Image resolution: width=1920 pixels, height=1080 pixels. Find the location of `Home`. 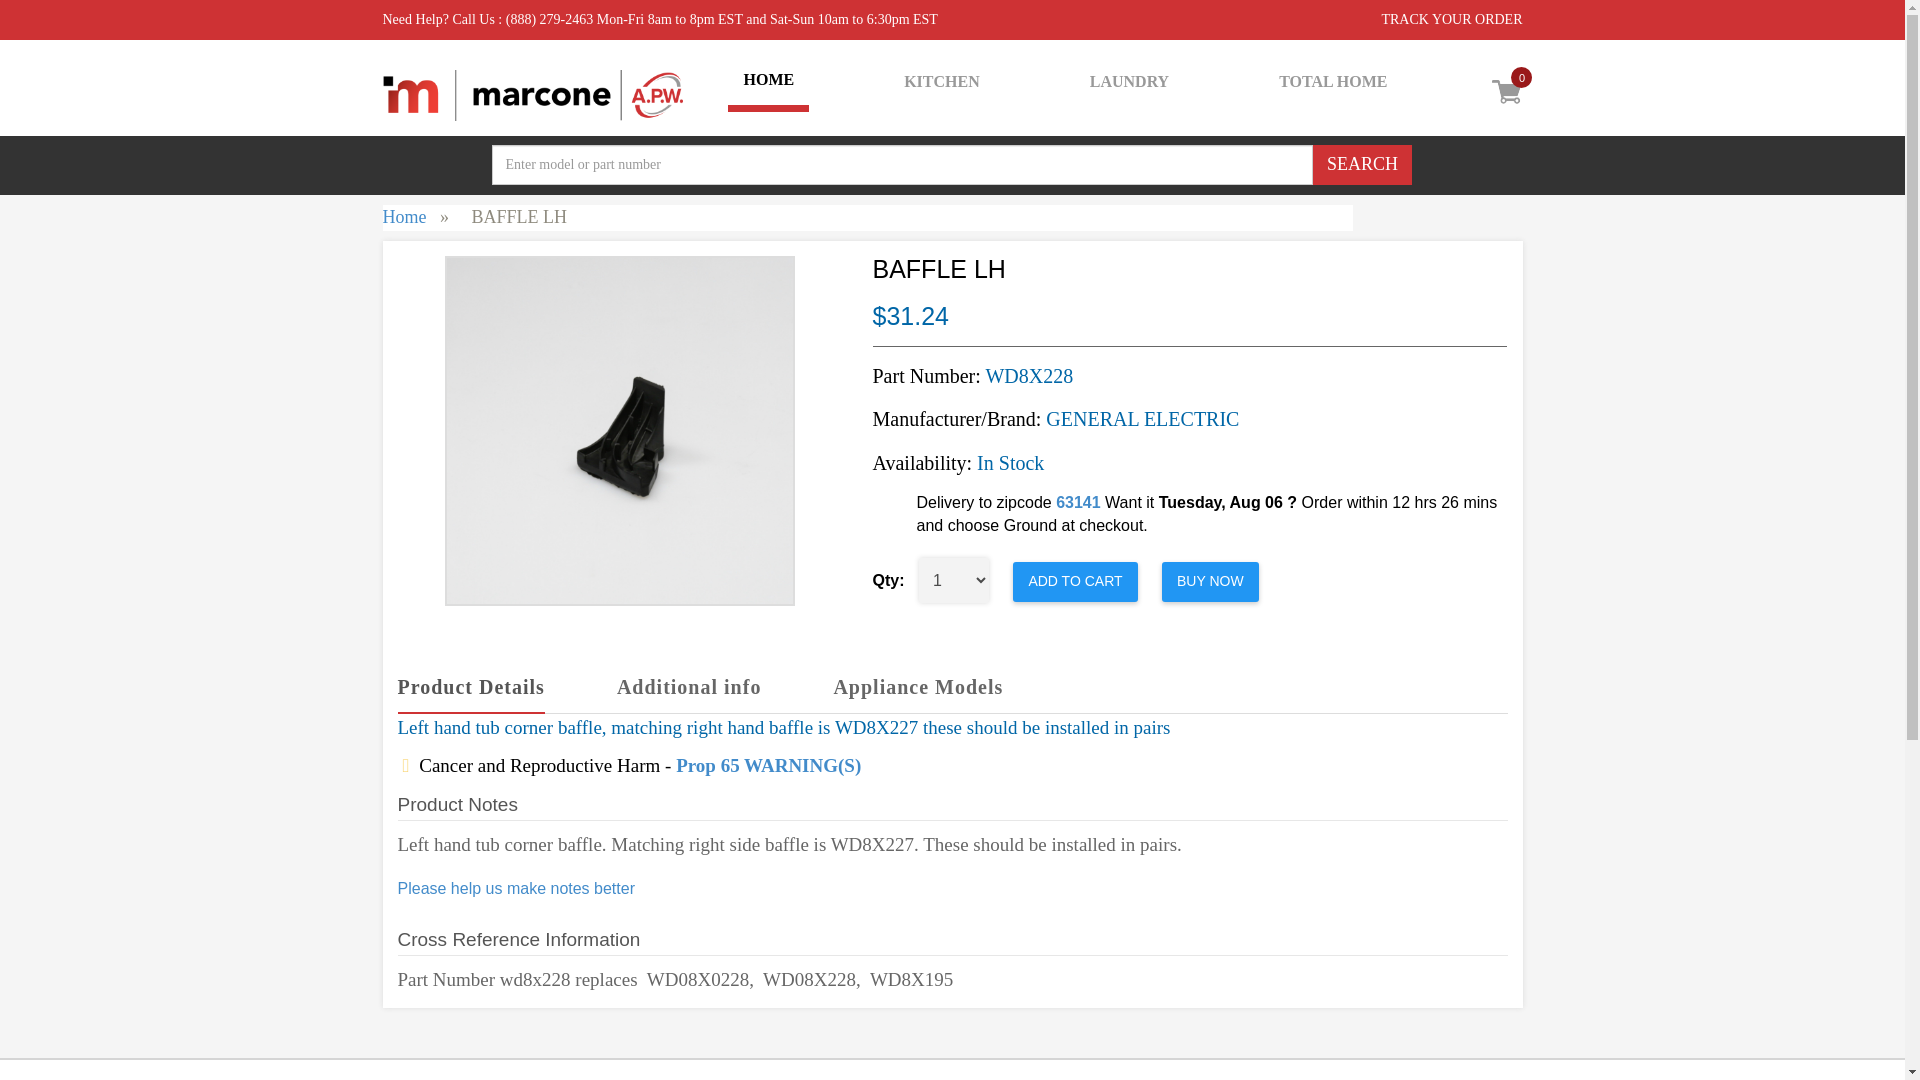

Home is located at coordinates (404, 216).